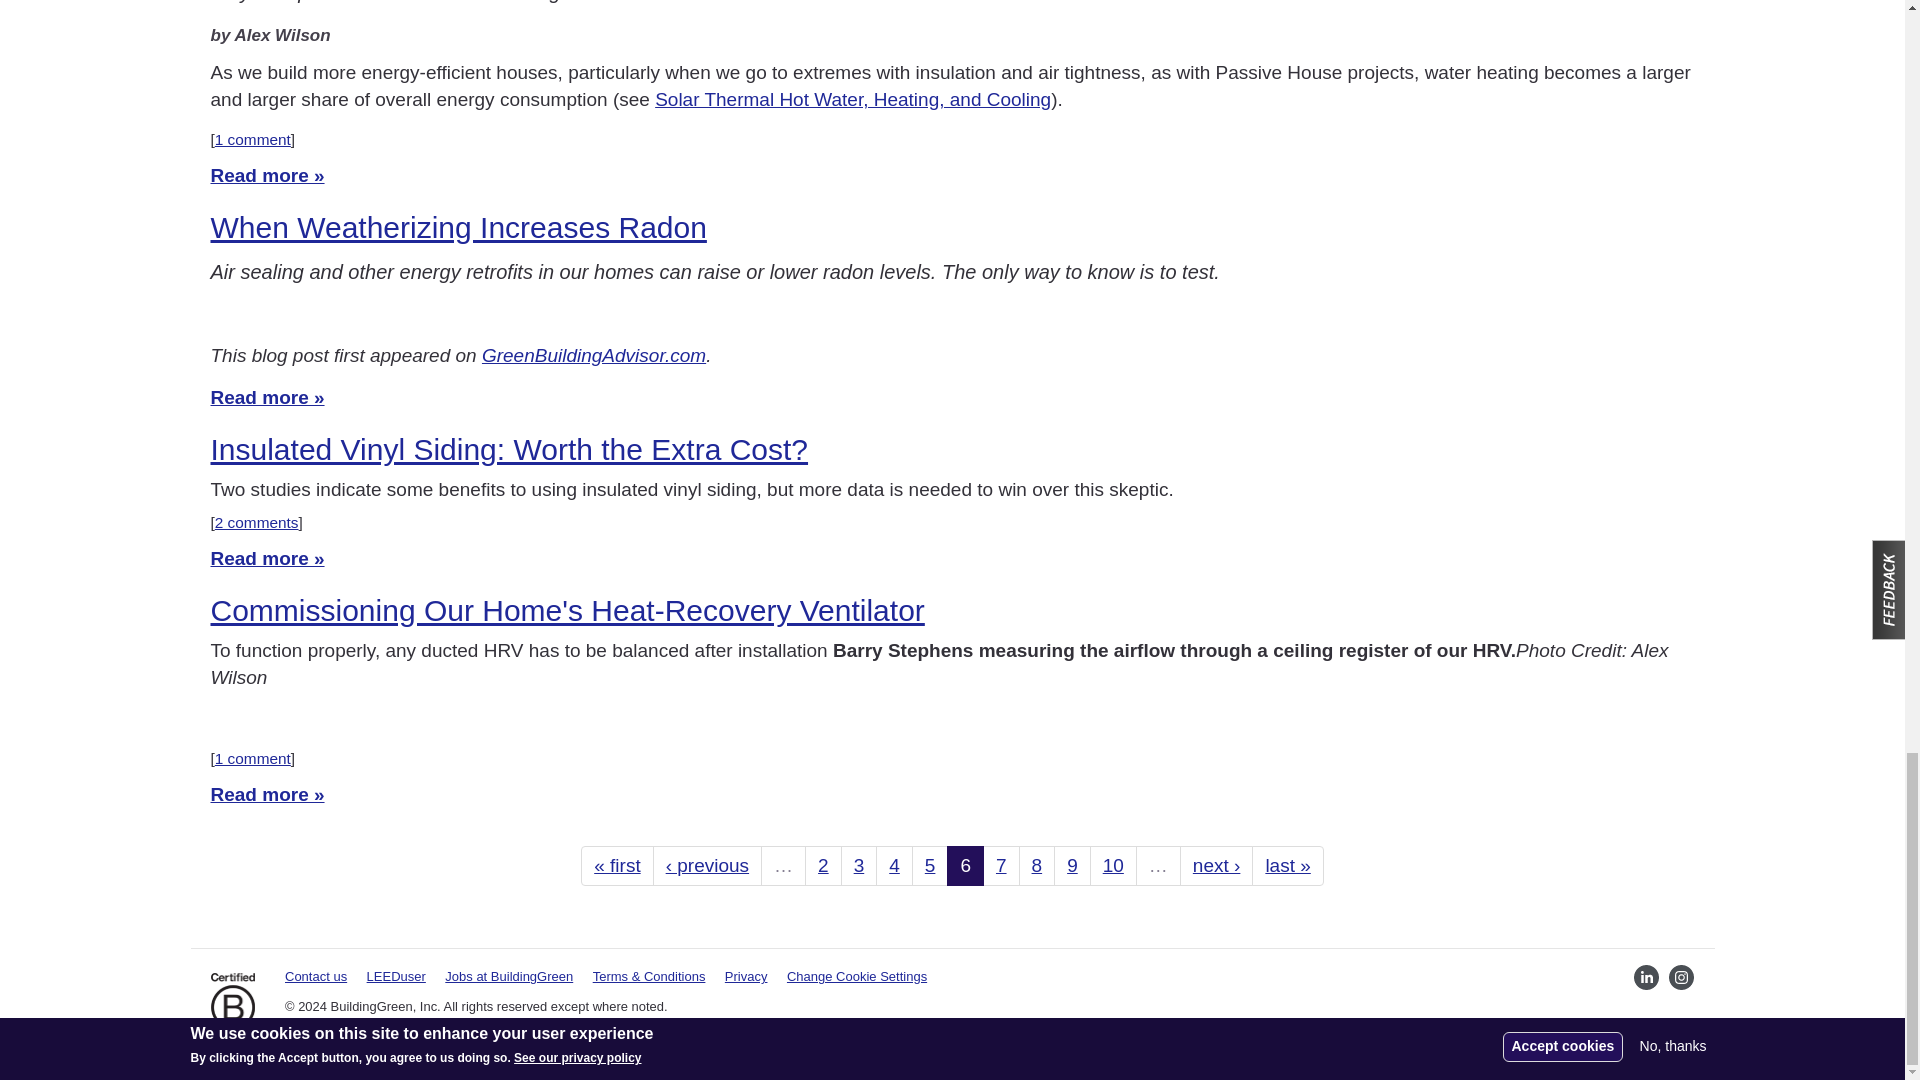 The width and height of the screenshot is (1920, 1080). What do you see at coordinates (1072, 866) in the screenshot?
I see `Go to page 9` at bounding box center [1072, 866].